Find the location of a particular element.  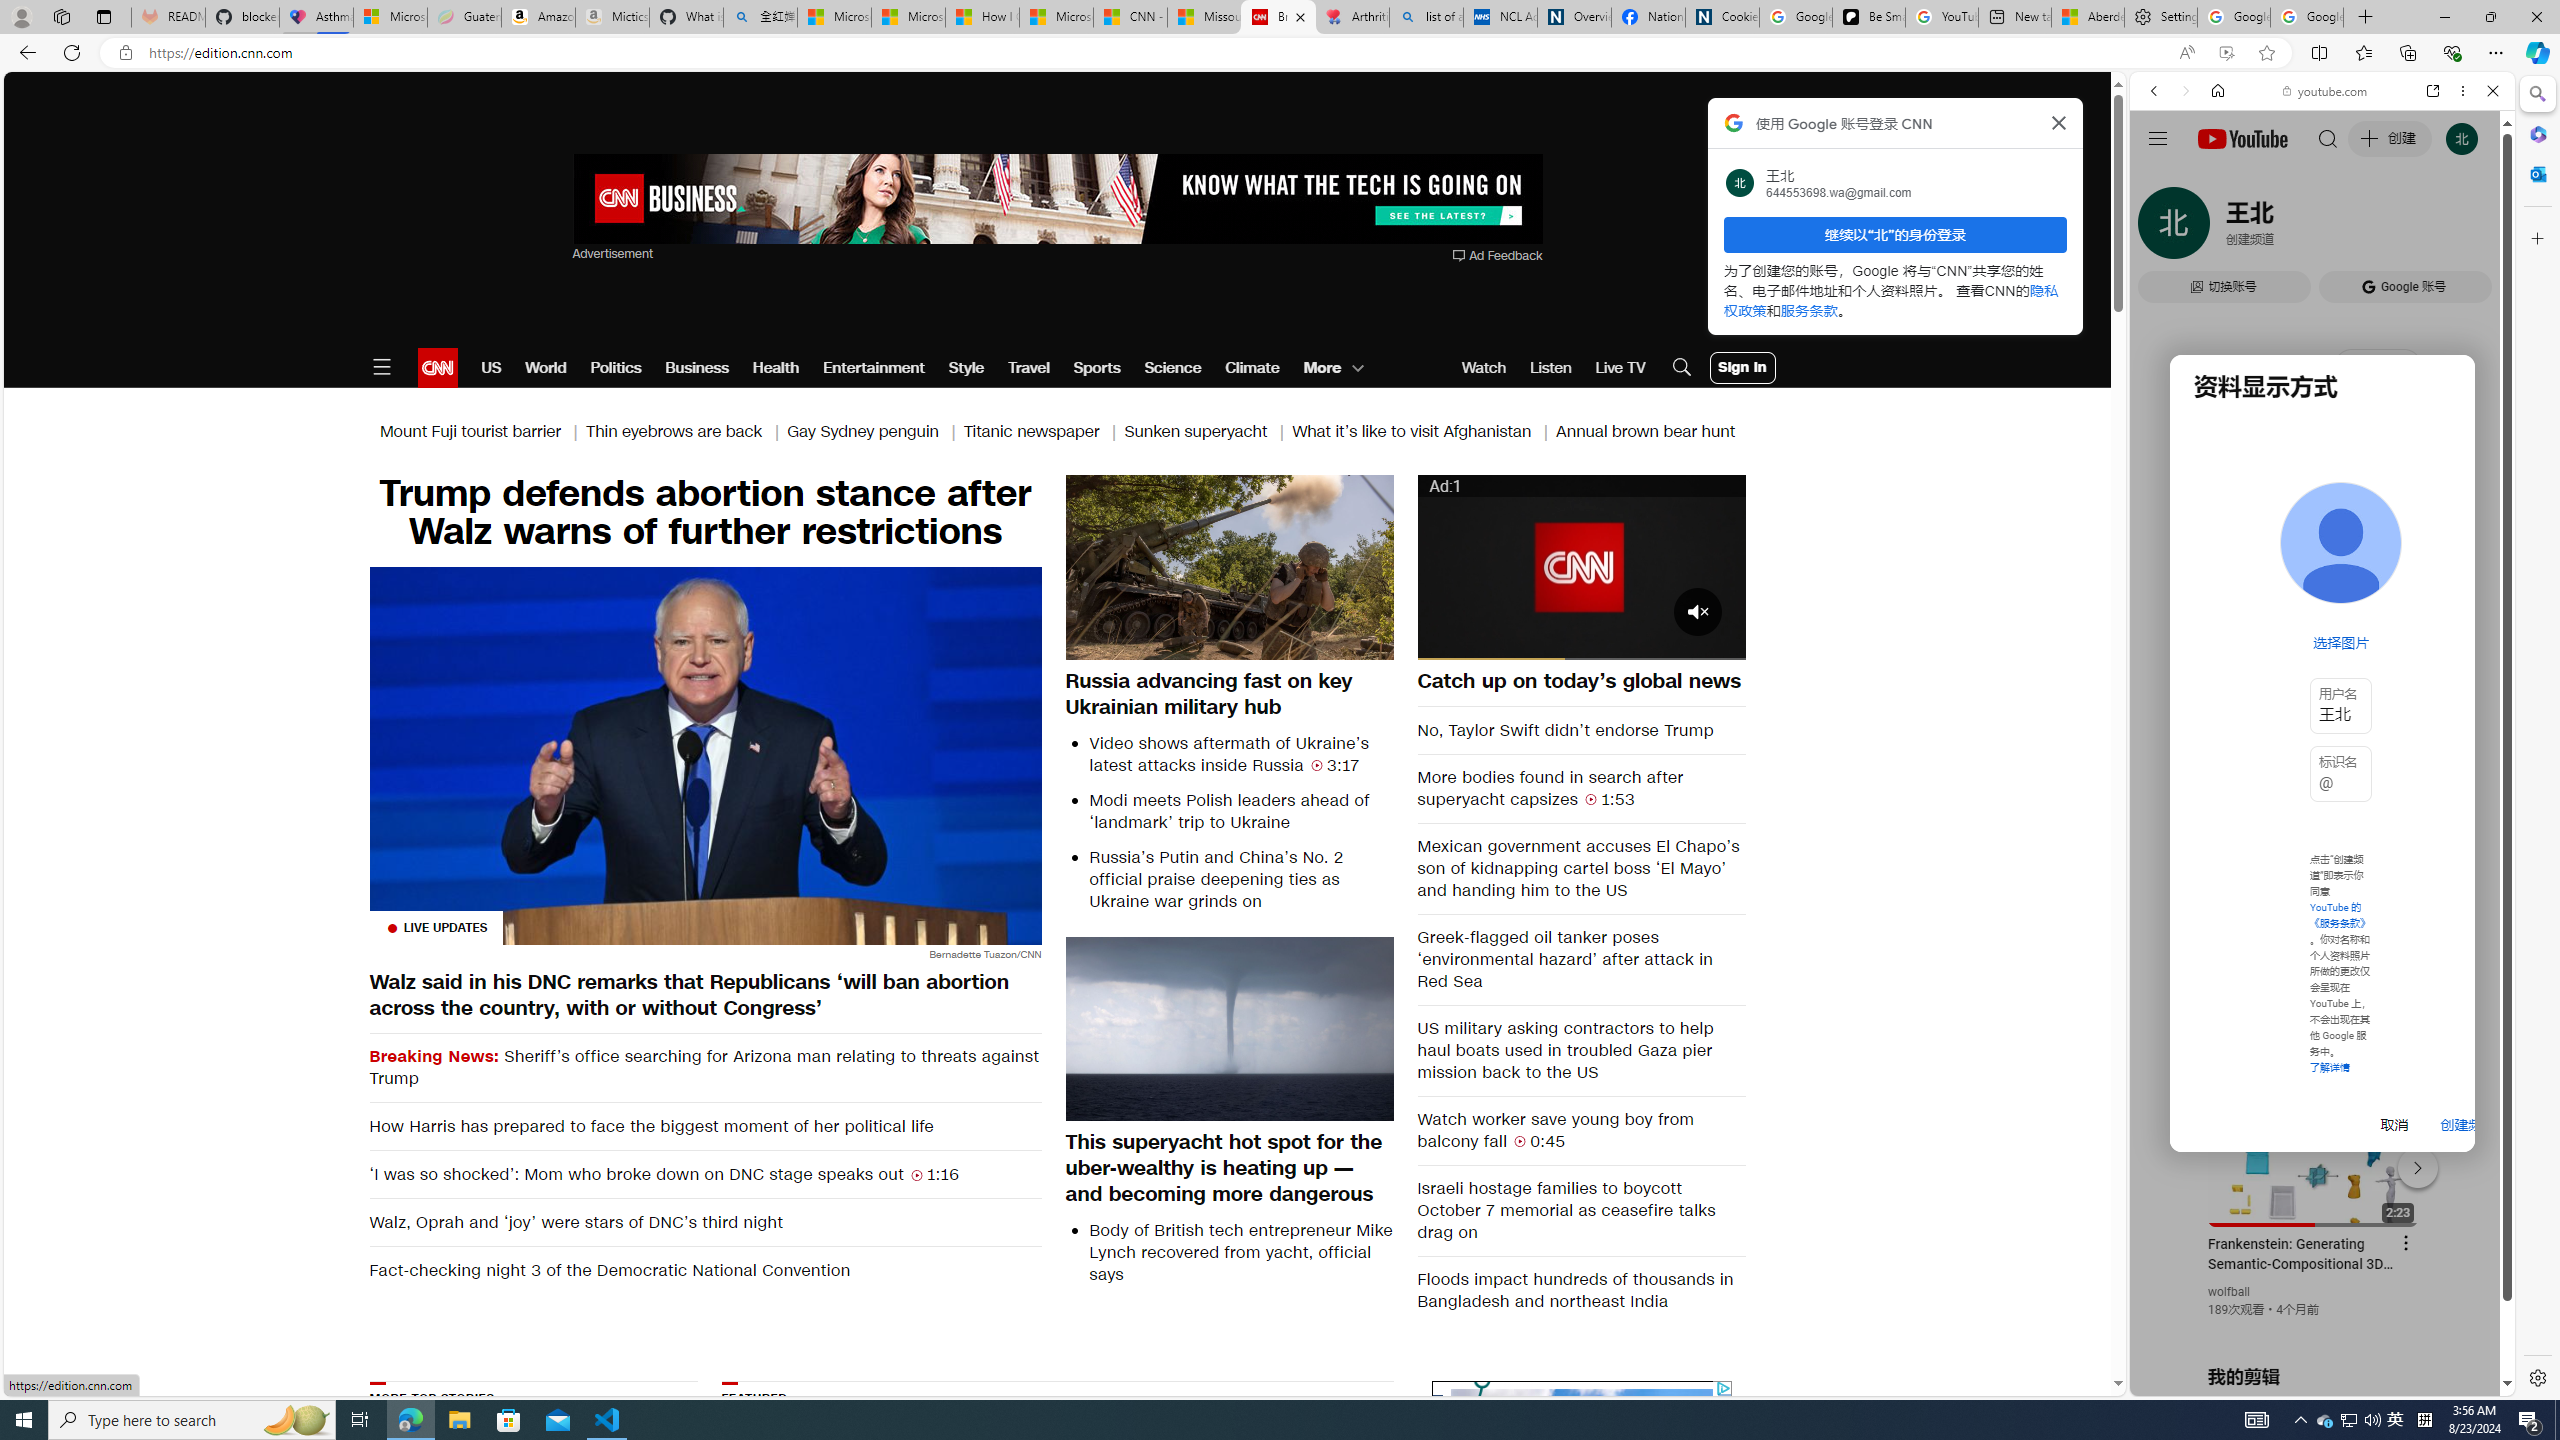

How I Got Rid of Microsoft Edge's Unnecessary Features is located at coordinates (982, 17).